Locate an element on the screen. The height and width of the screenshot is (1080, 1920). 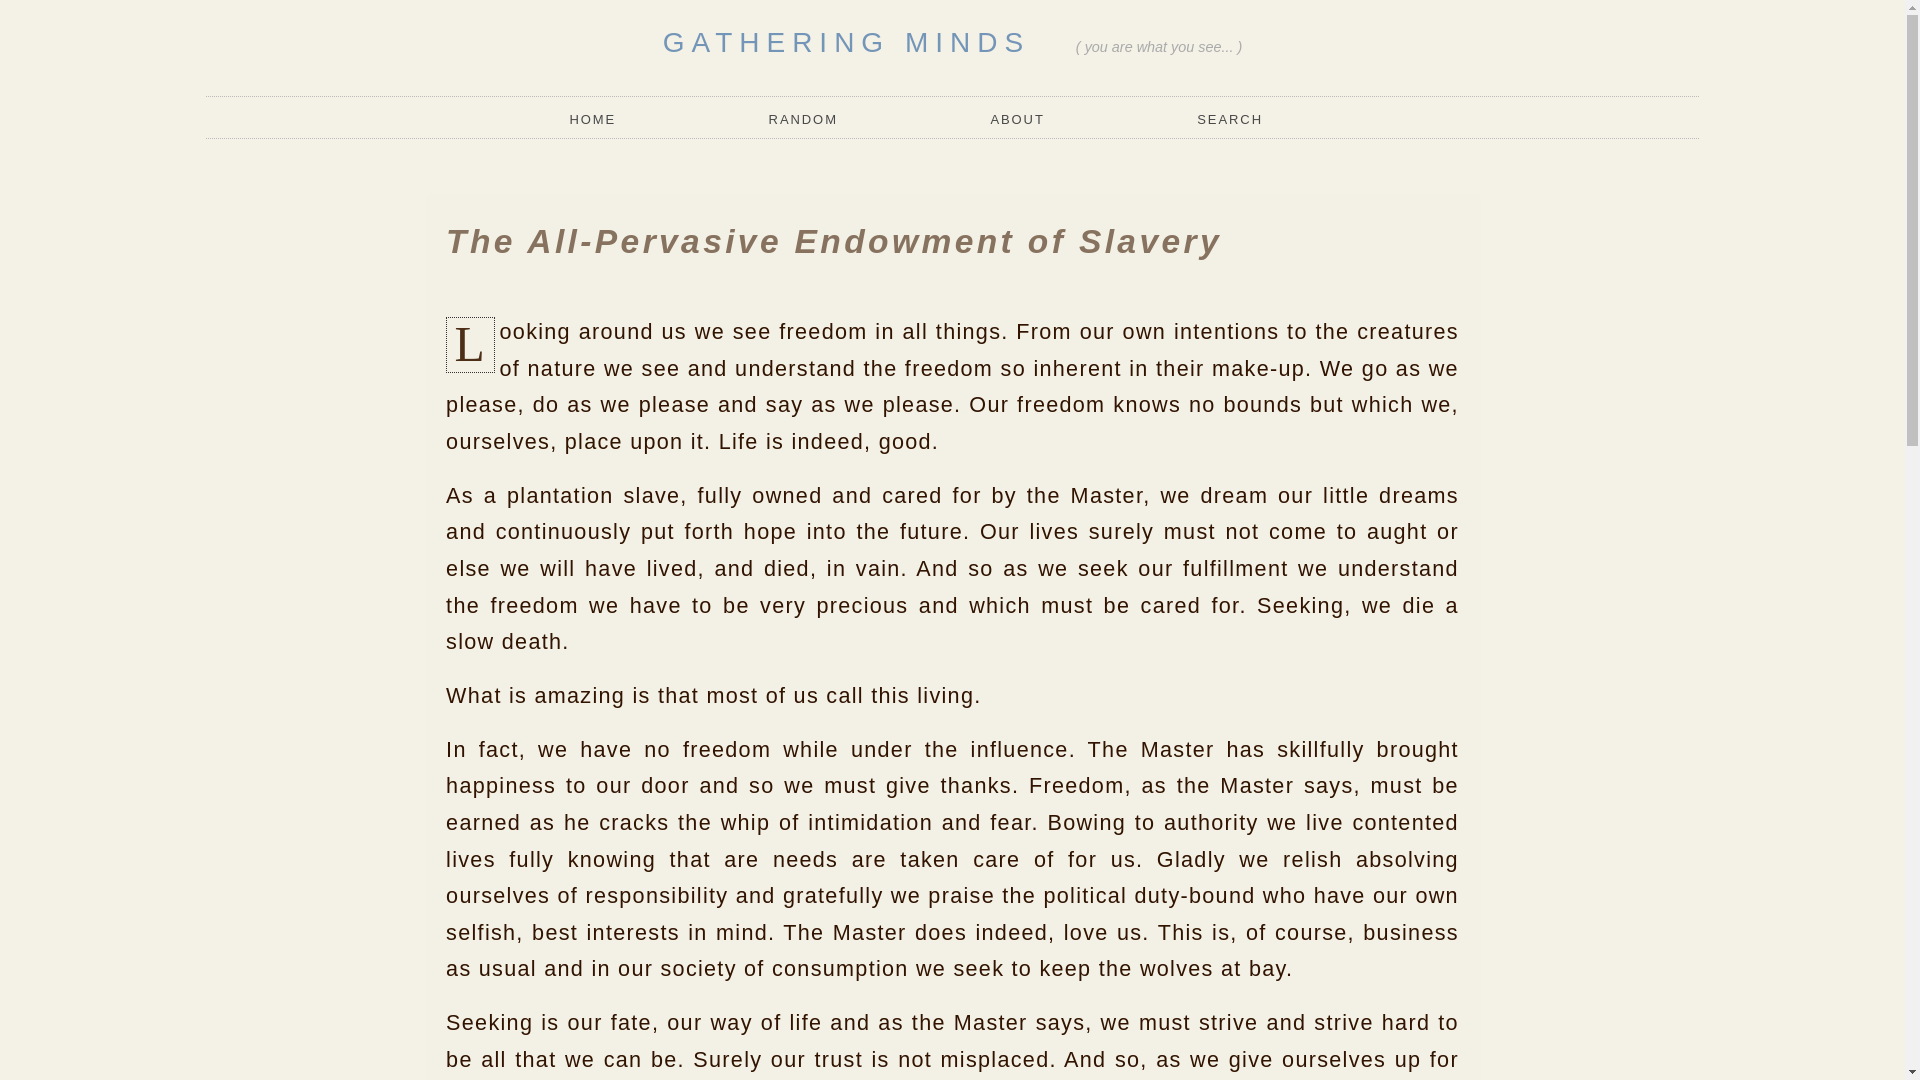
home is located at coordinates (600, 120).